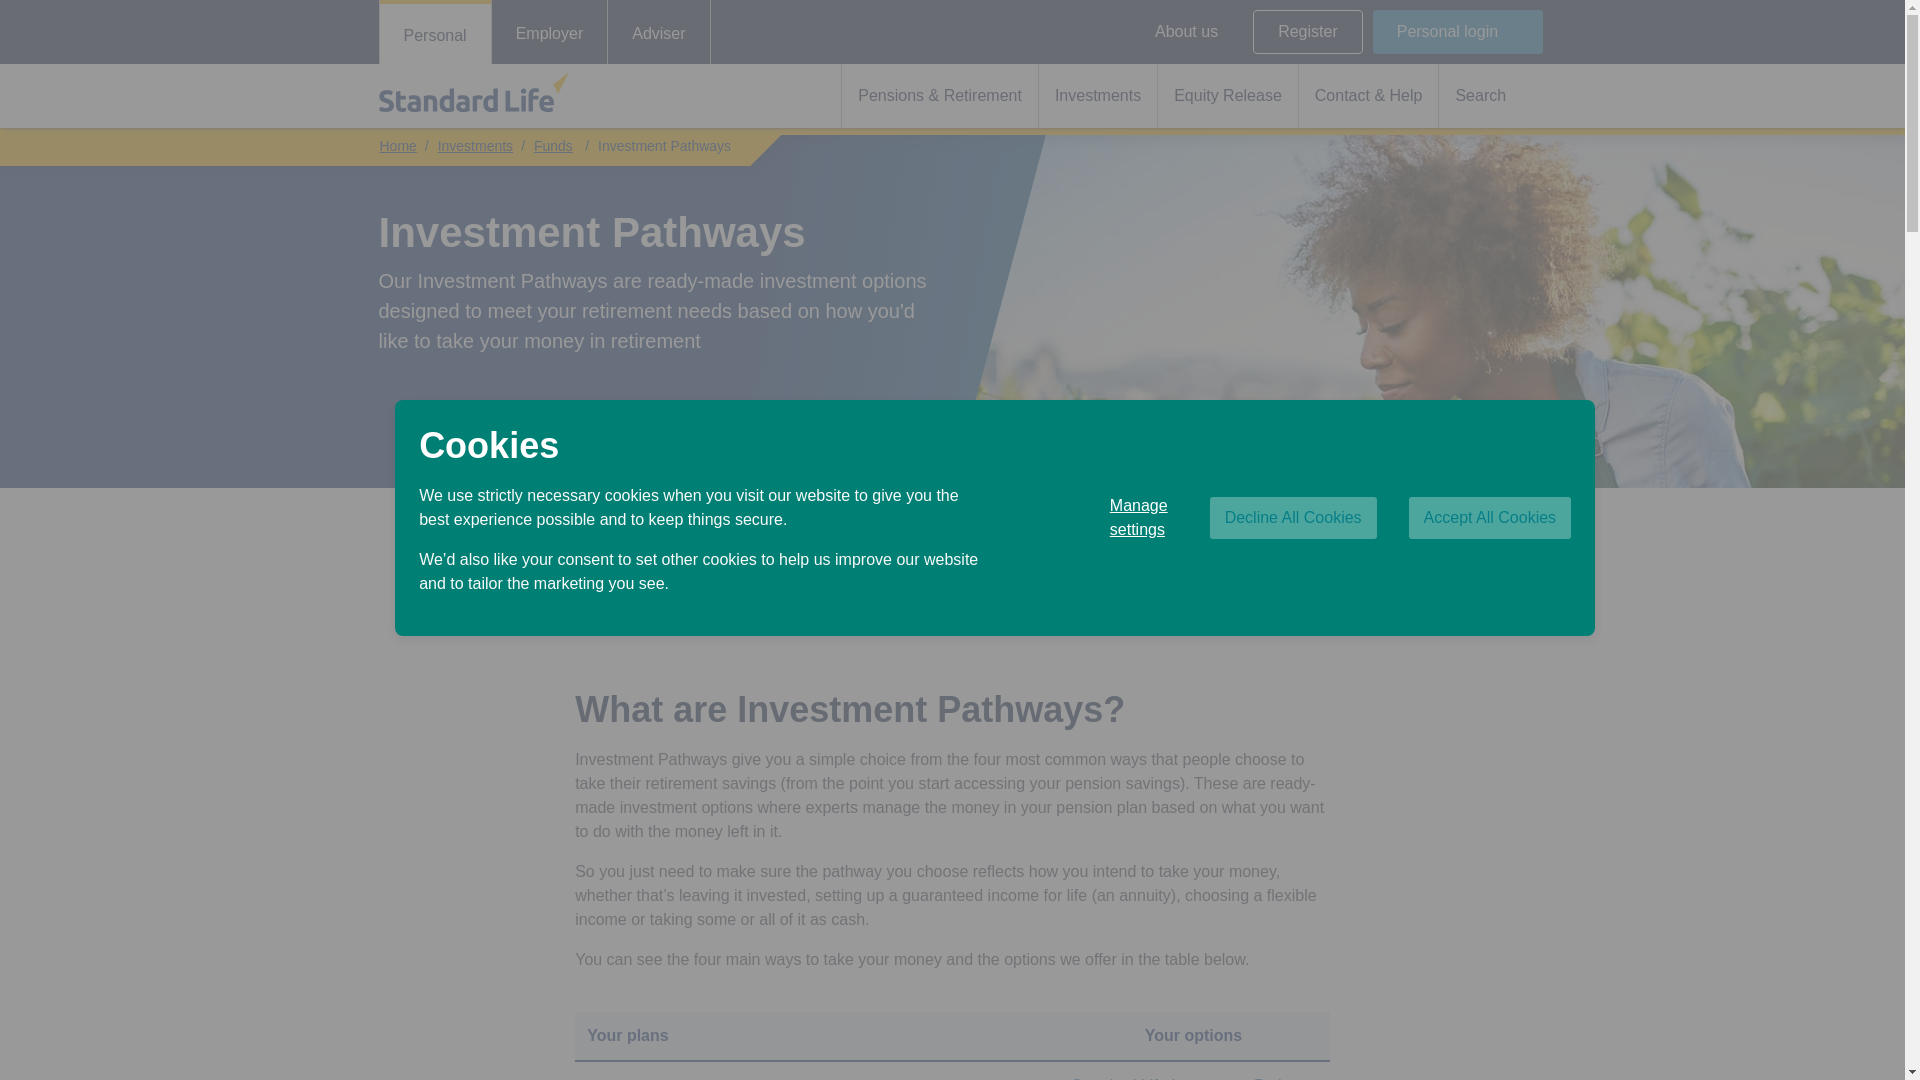  What do you see at coordinates (1308, 32) in the screenshot?
I see `Register` at bounding box center [1308, 32].